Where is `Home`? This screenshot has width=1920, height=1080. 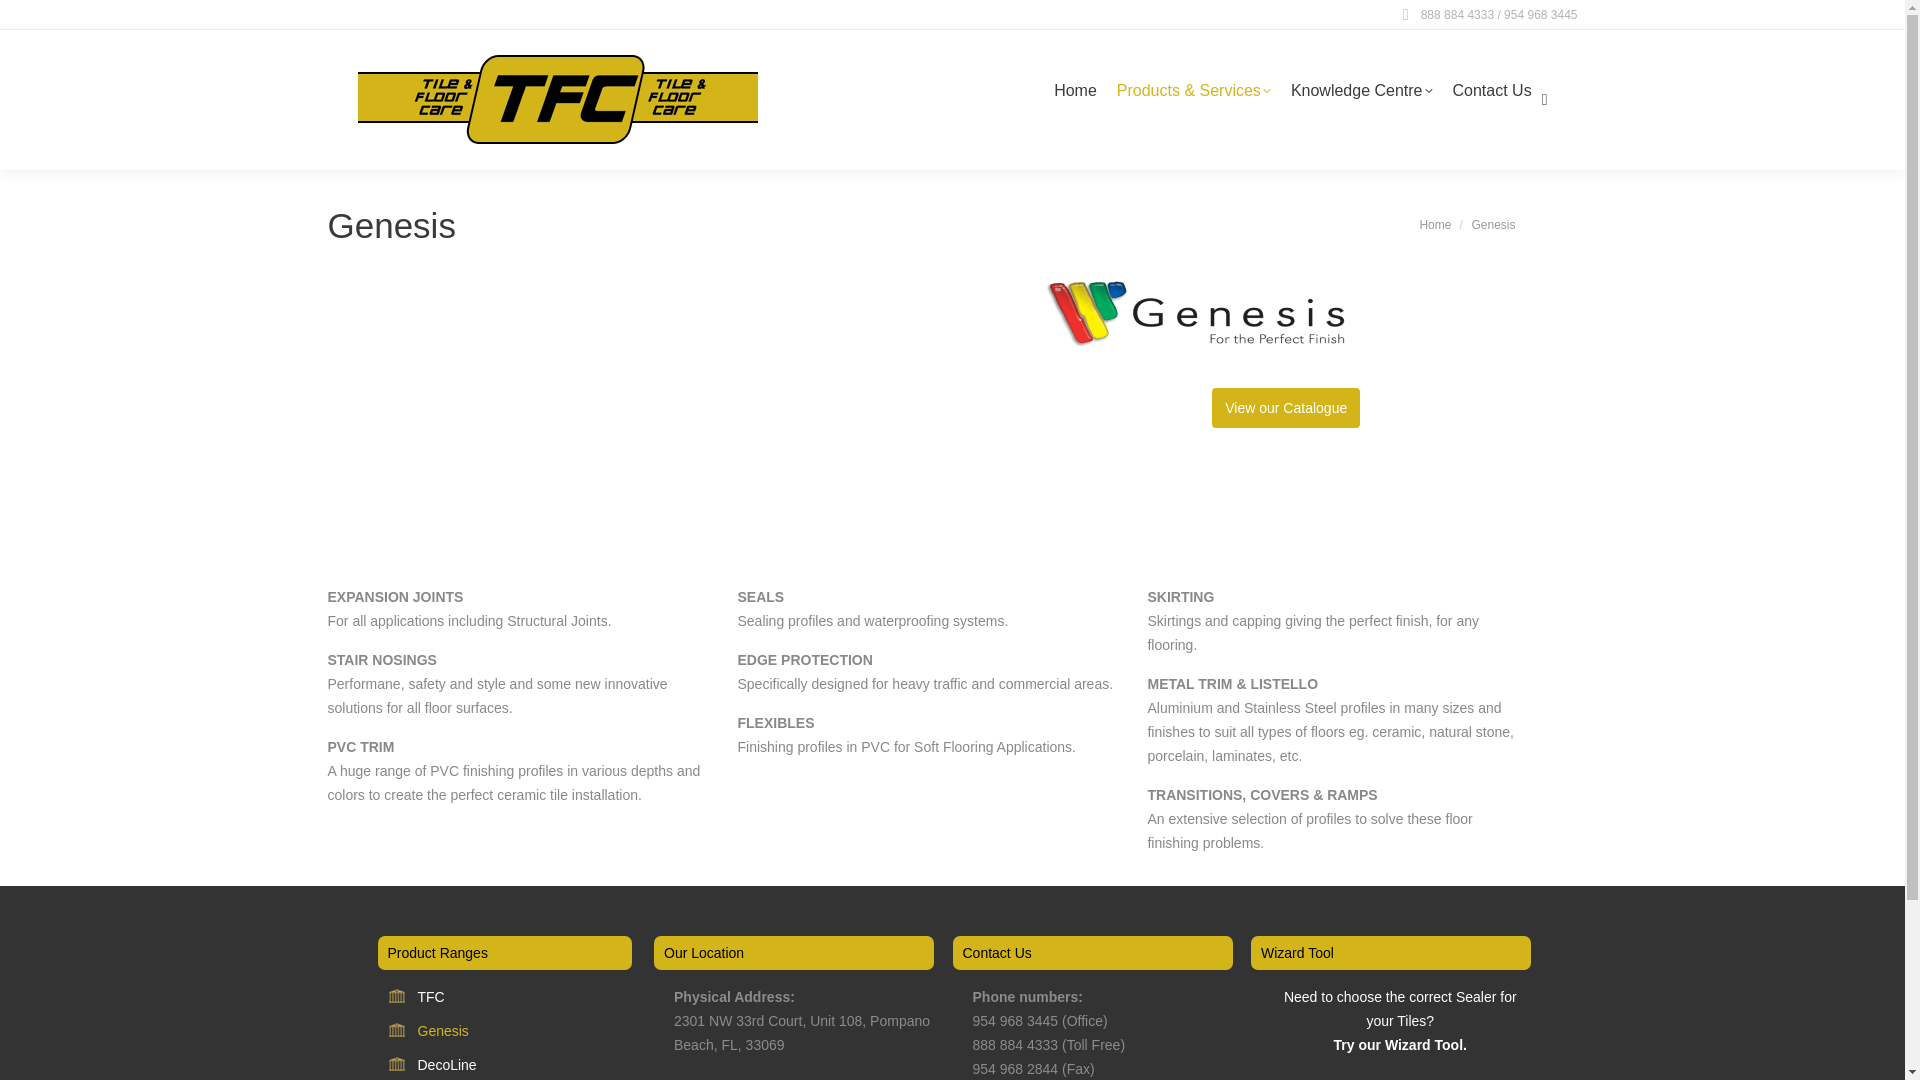 Home is located at coordinates (1434, 225).